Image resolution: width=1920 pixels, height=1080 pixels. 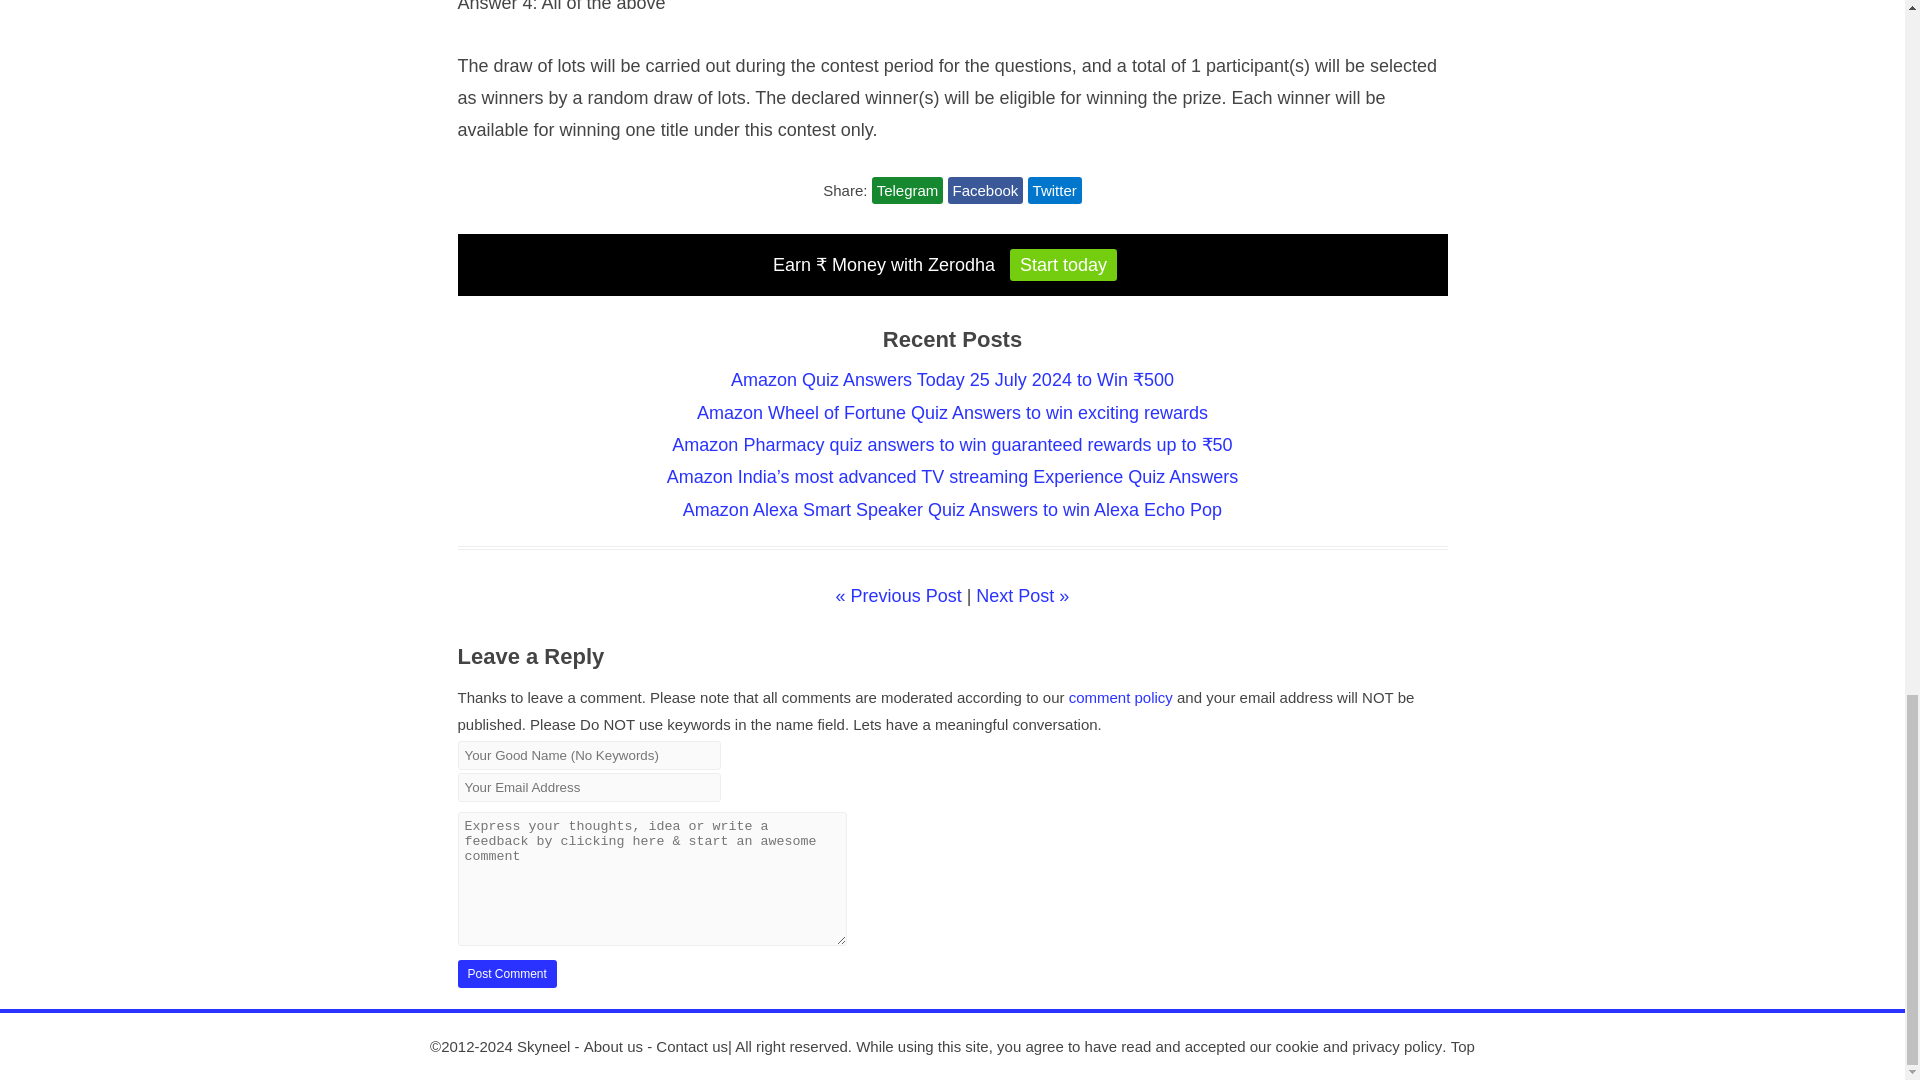 What do you see at coordinates (613, 1046) in the screenshot?
I see `About us` at bounding box center [613, 1046].